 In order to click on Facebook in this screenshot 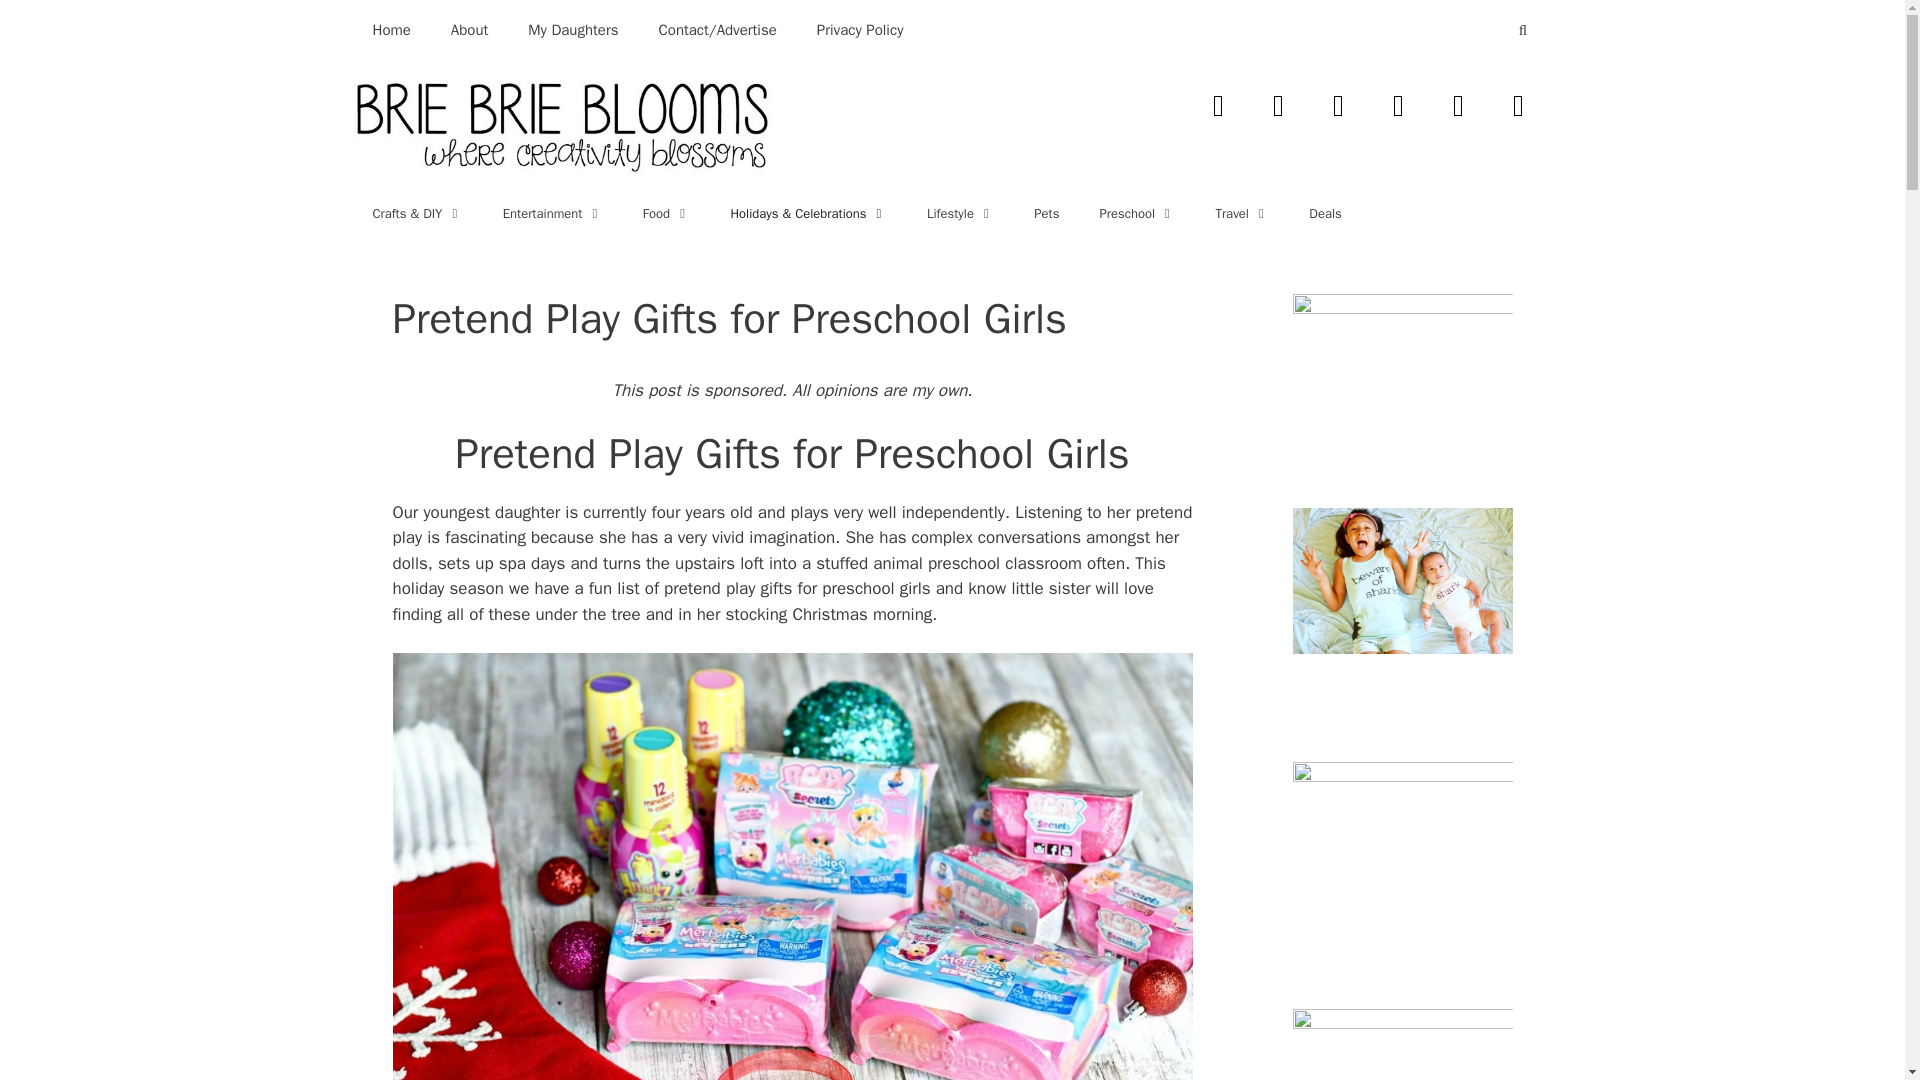, I will do `click(1218, 105)`.